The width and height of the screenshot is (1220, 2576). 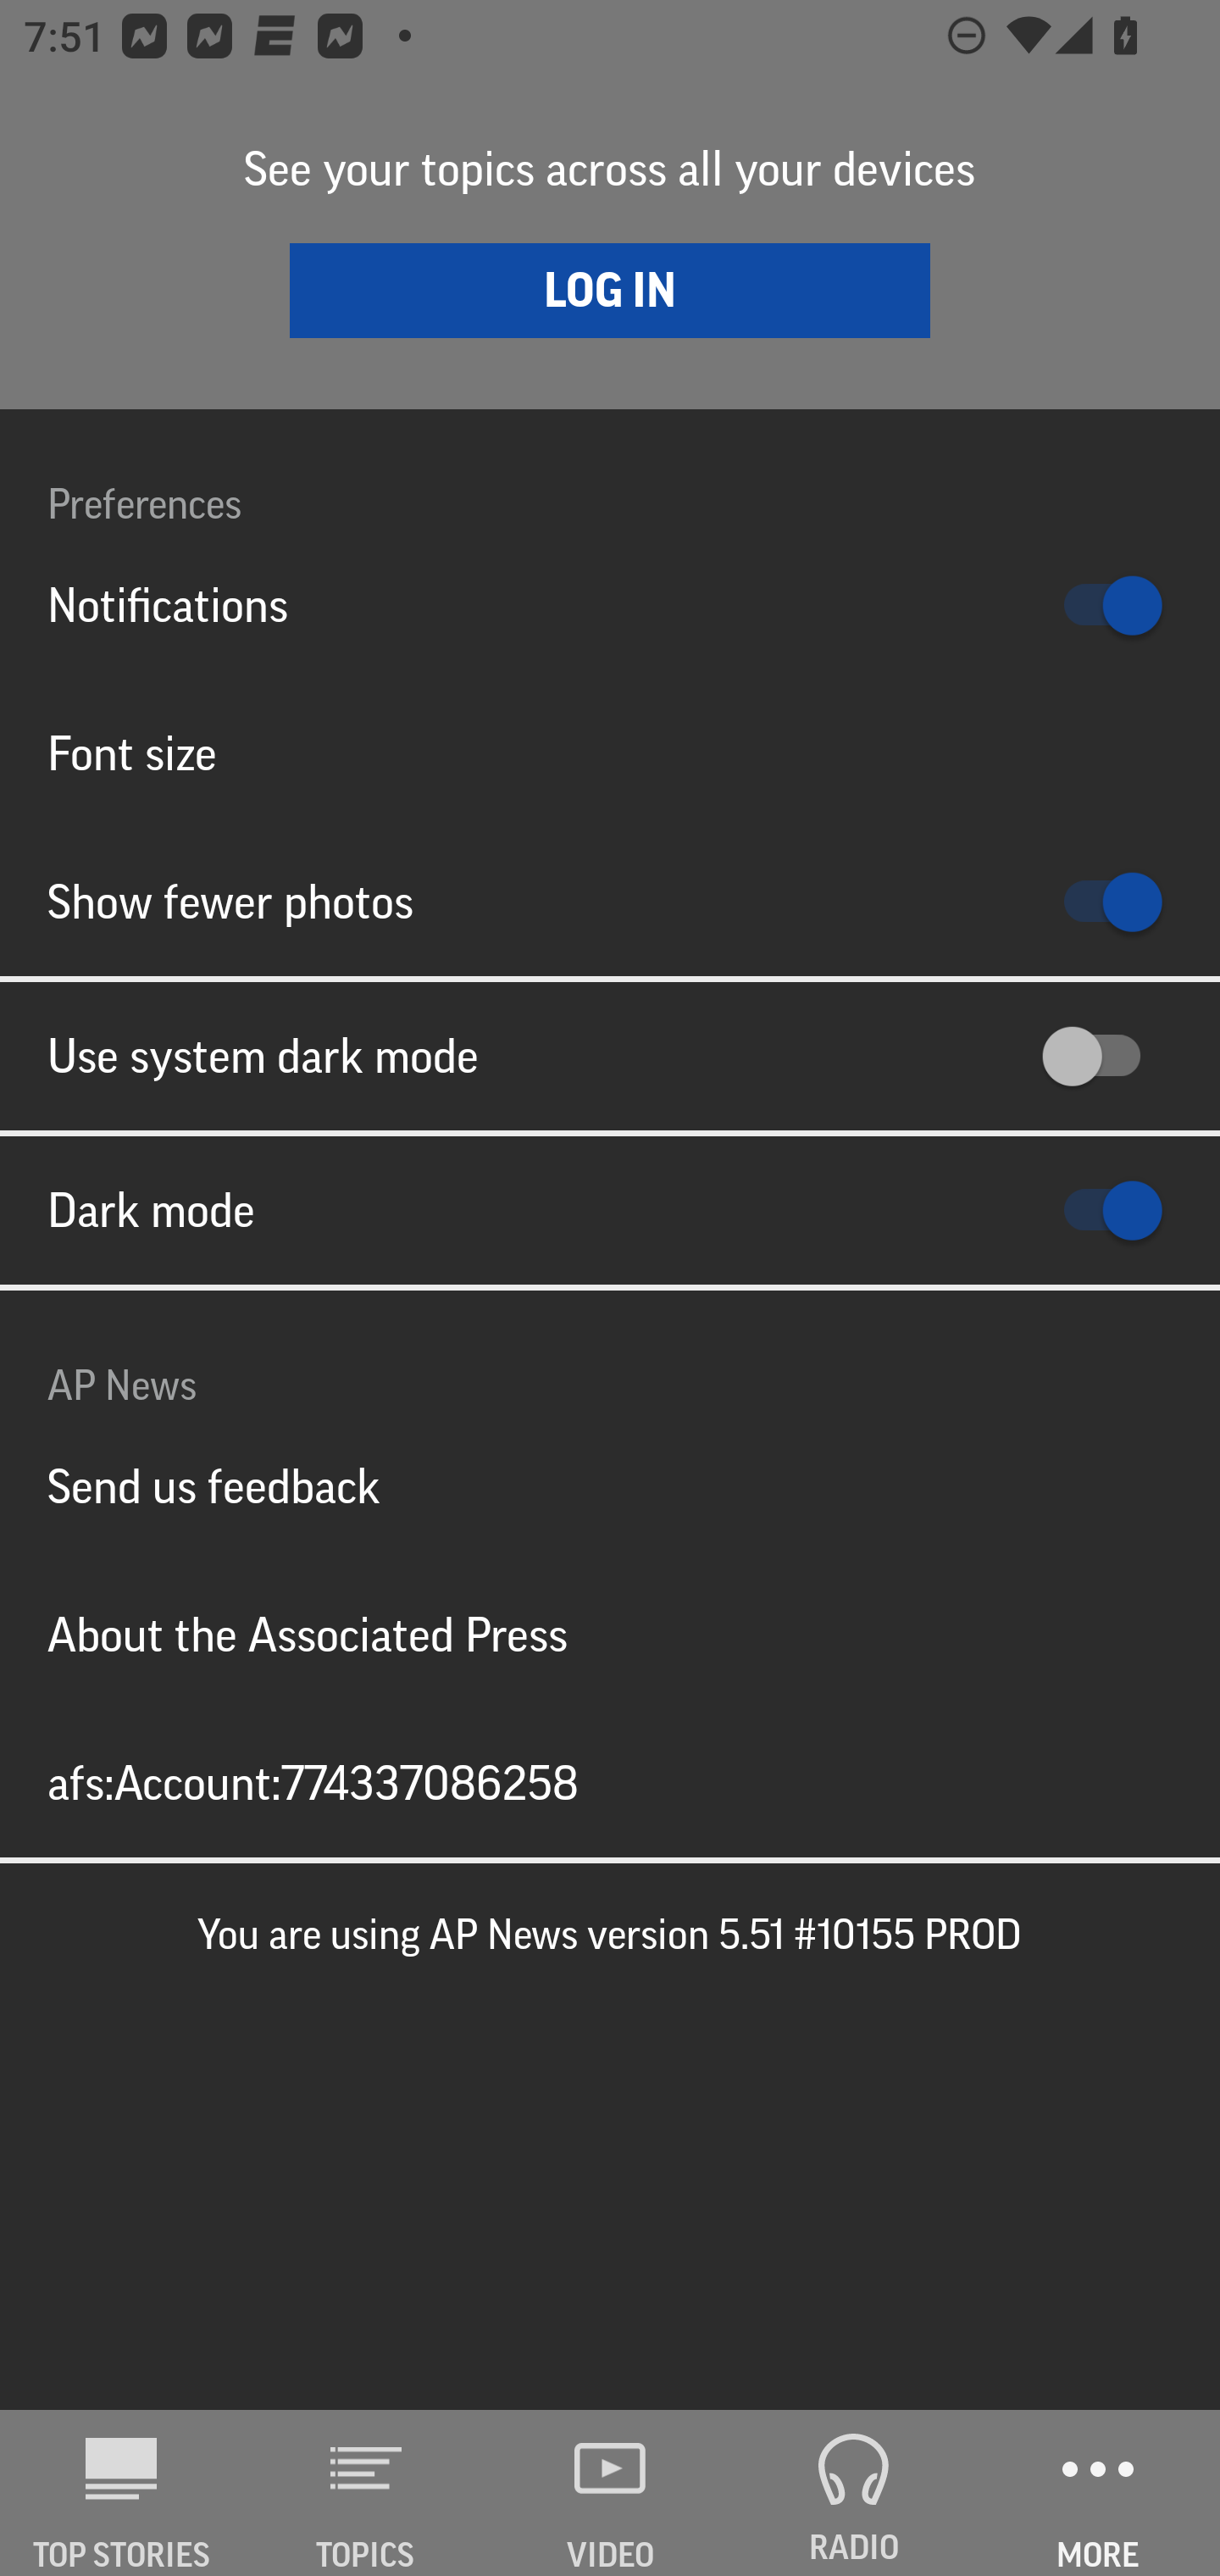 I want to click on Send us feedback, so click(x=610, y=1486).